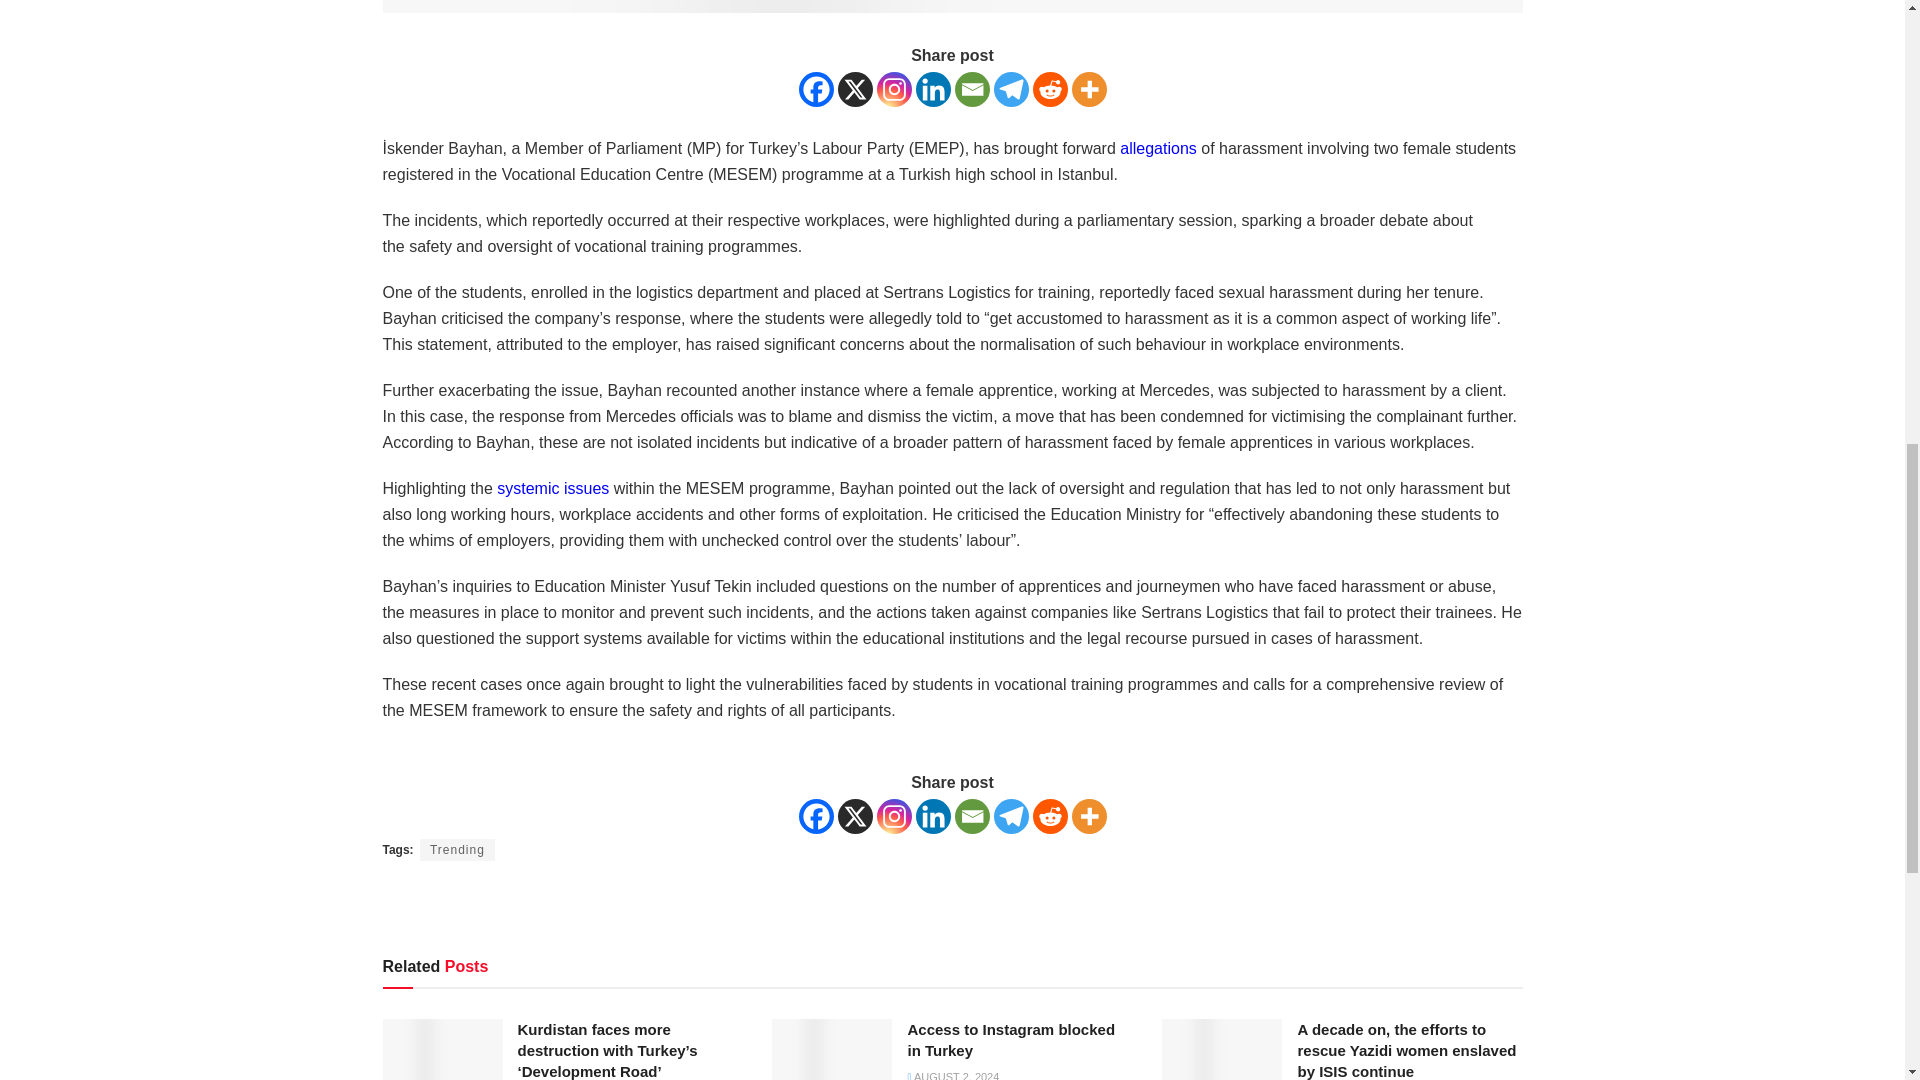 This screenshot has width=1920, height=1080. I want to click on Email, so click(971, 816).